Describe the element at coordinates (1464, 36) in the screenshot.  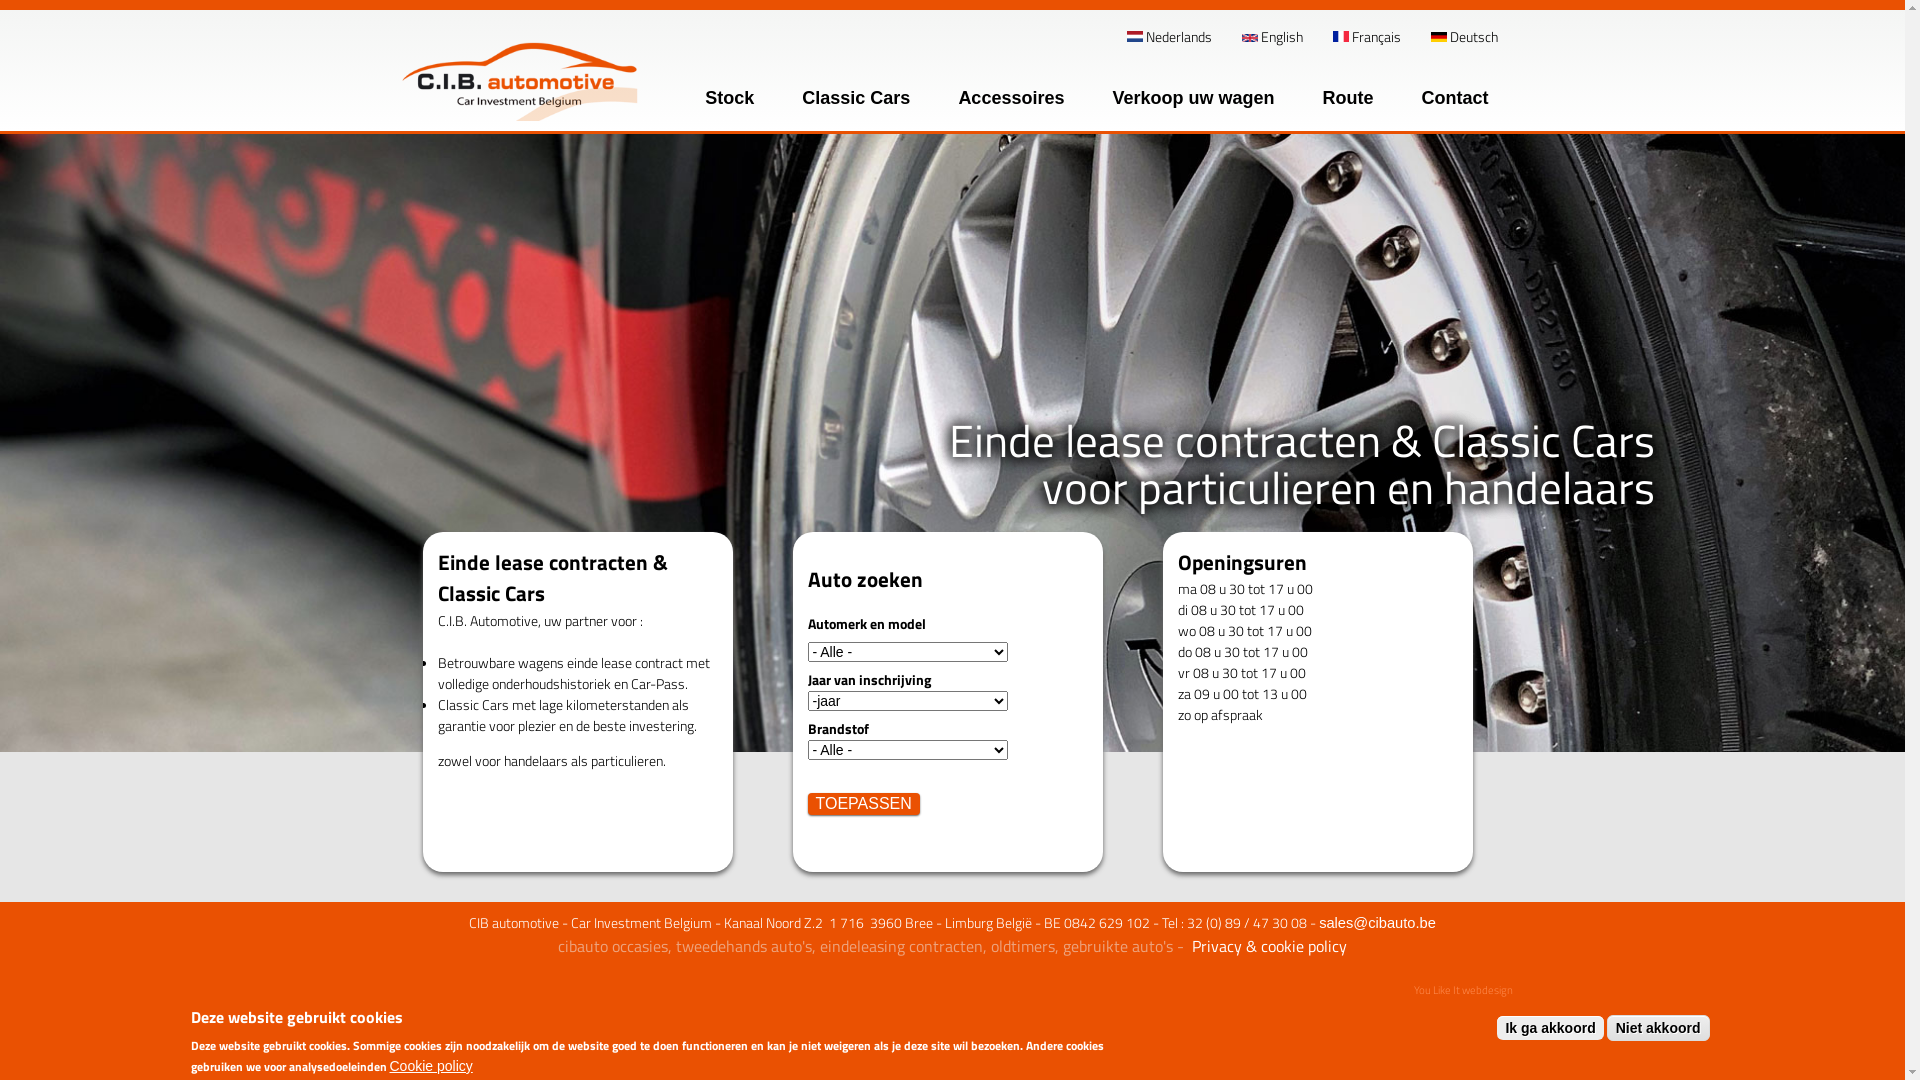
I see `Deutsch` at that location.